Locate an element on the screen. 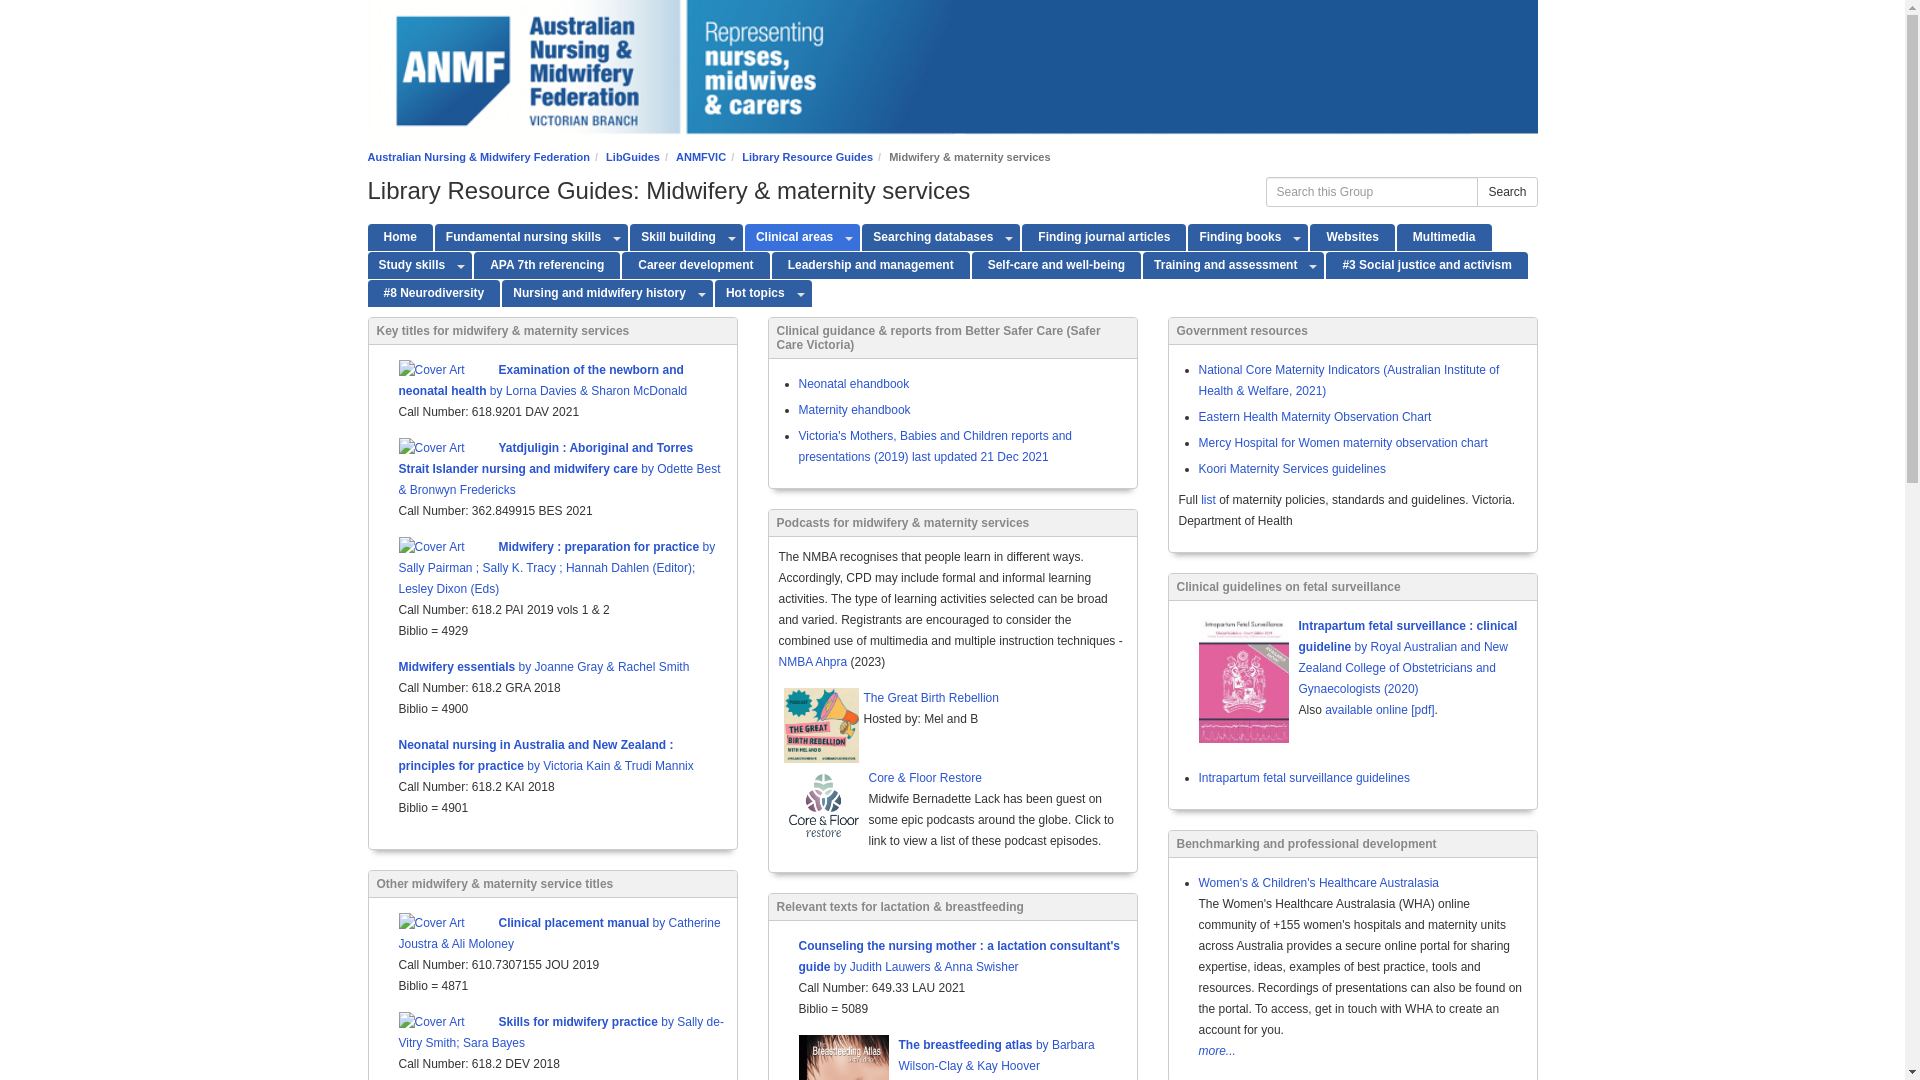 The height and width of the screenshot is (1080, 1920). The breastfeeding atlas by Barbara Wilson-Clay & Kay Hoover is located at coordinates (996, 1056).